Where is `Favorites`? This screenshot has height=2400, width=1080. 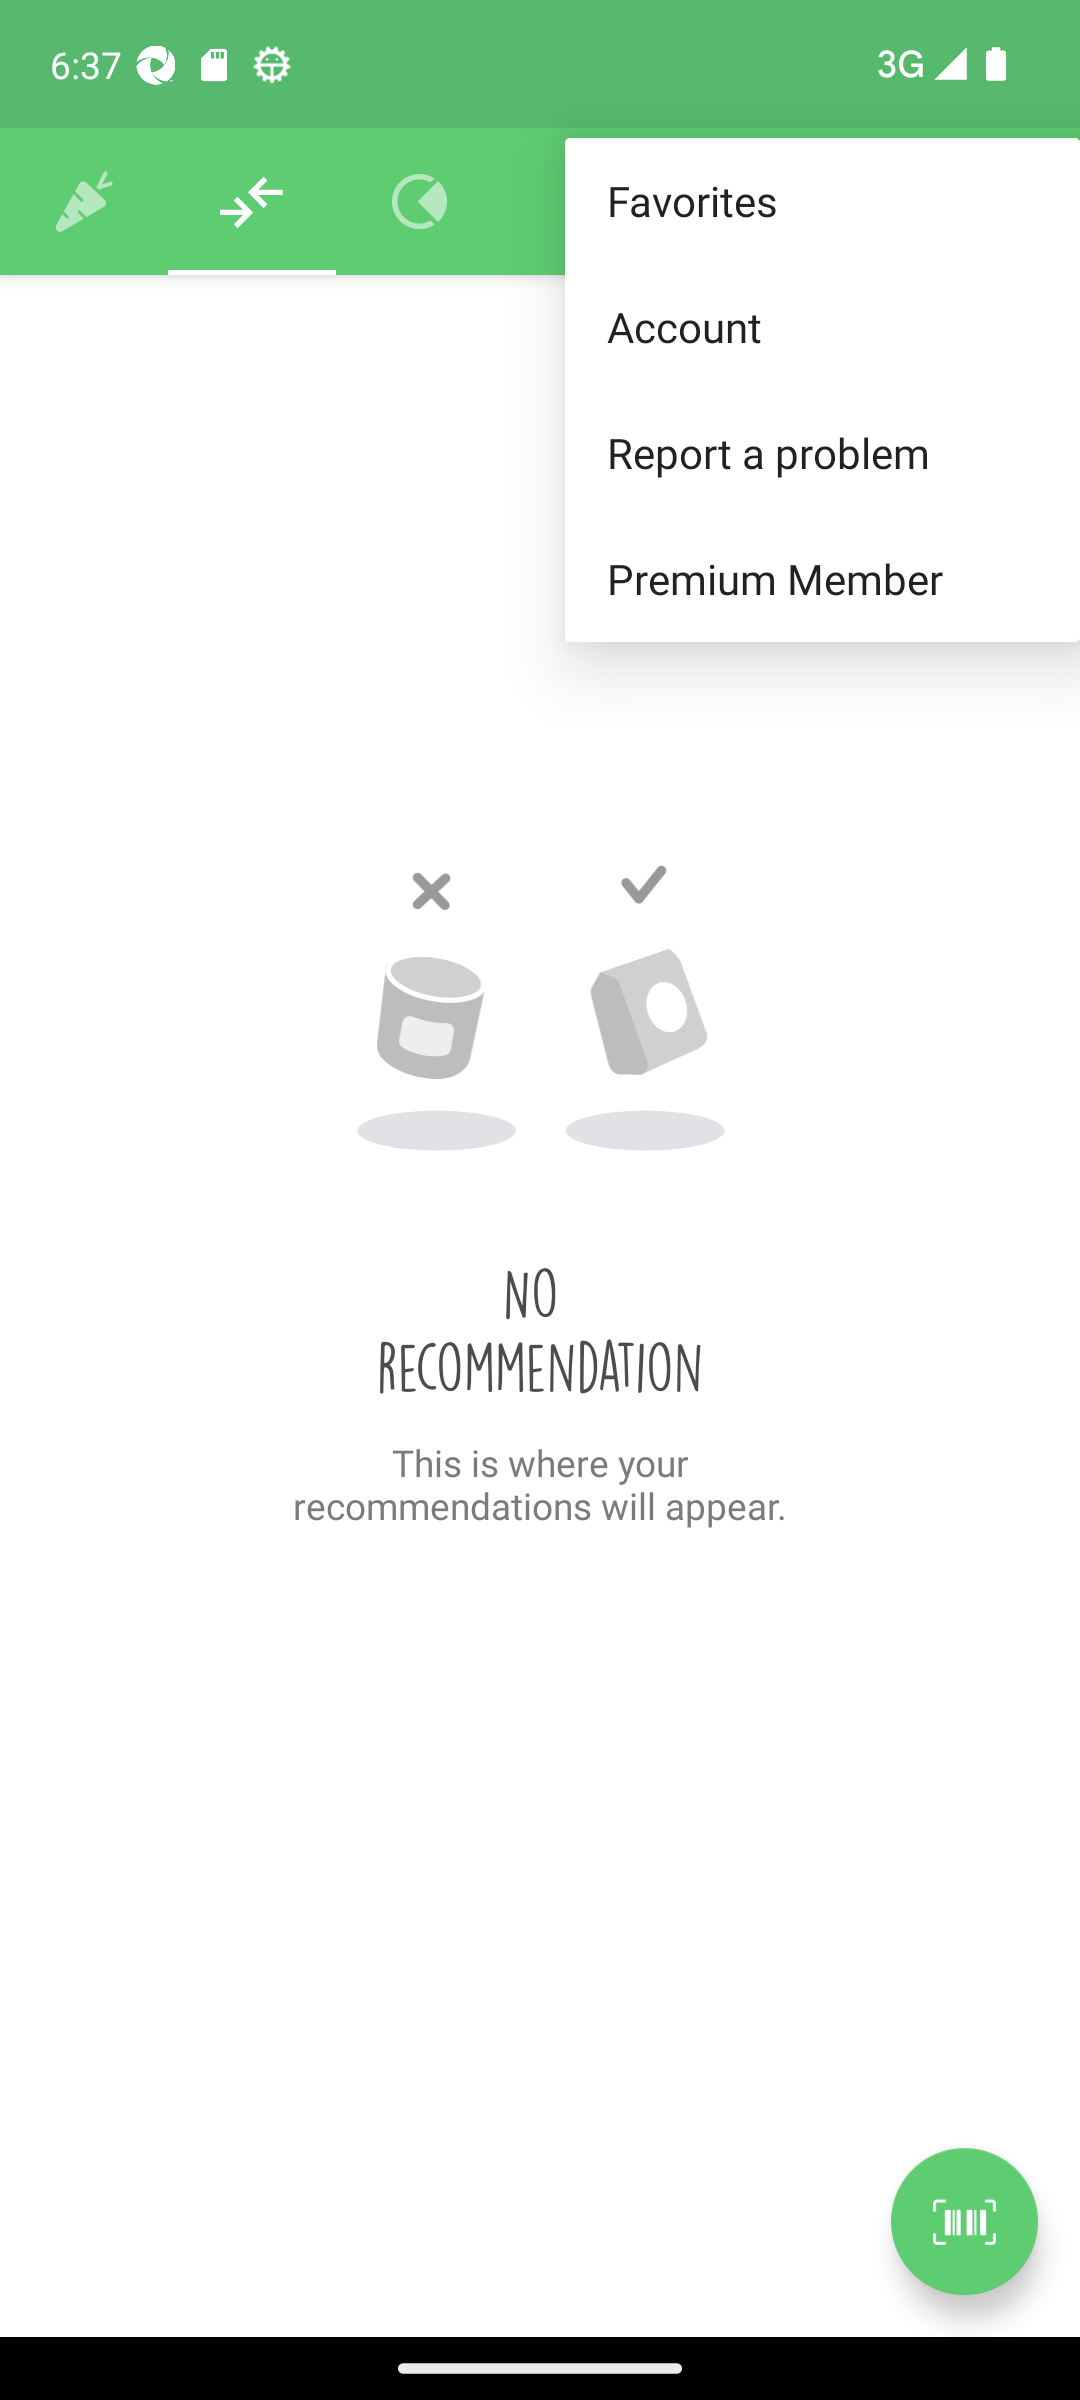 Favorites is located at coordinates (822, 202).